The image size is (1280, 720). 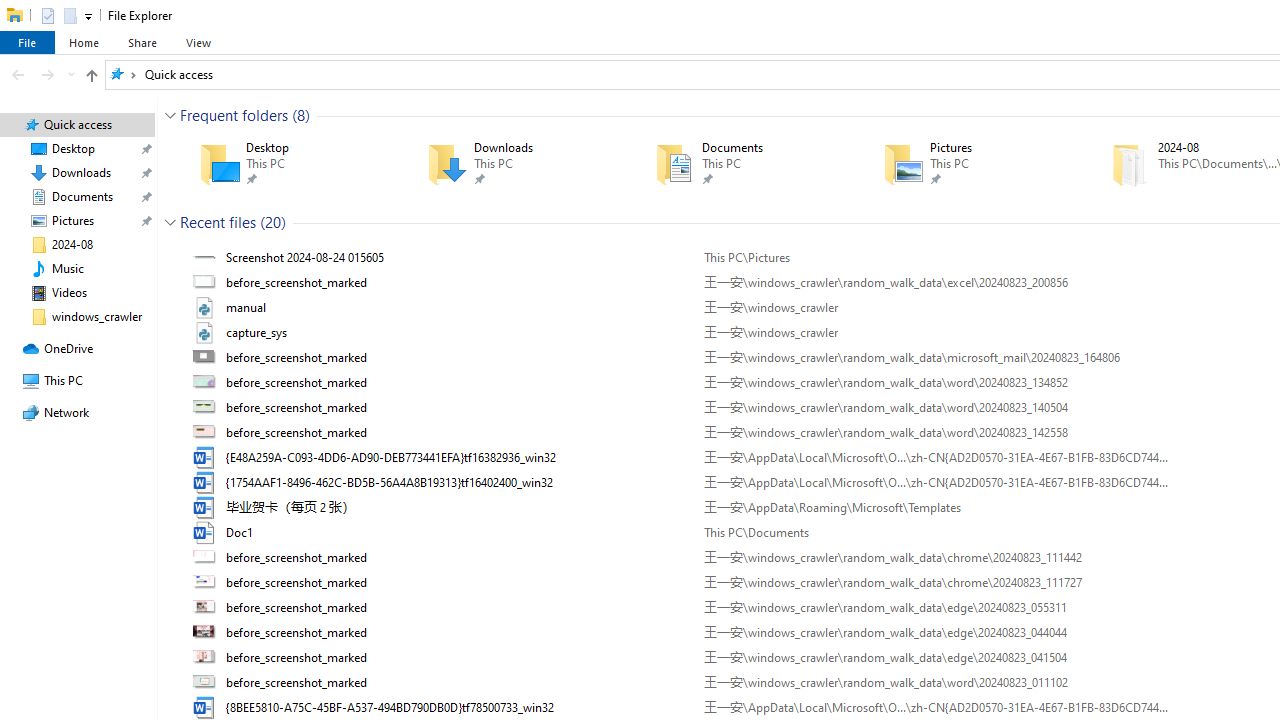 I want to click on Pinned, so click(x=1002, y=179).